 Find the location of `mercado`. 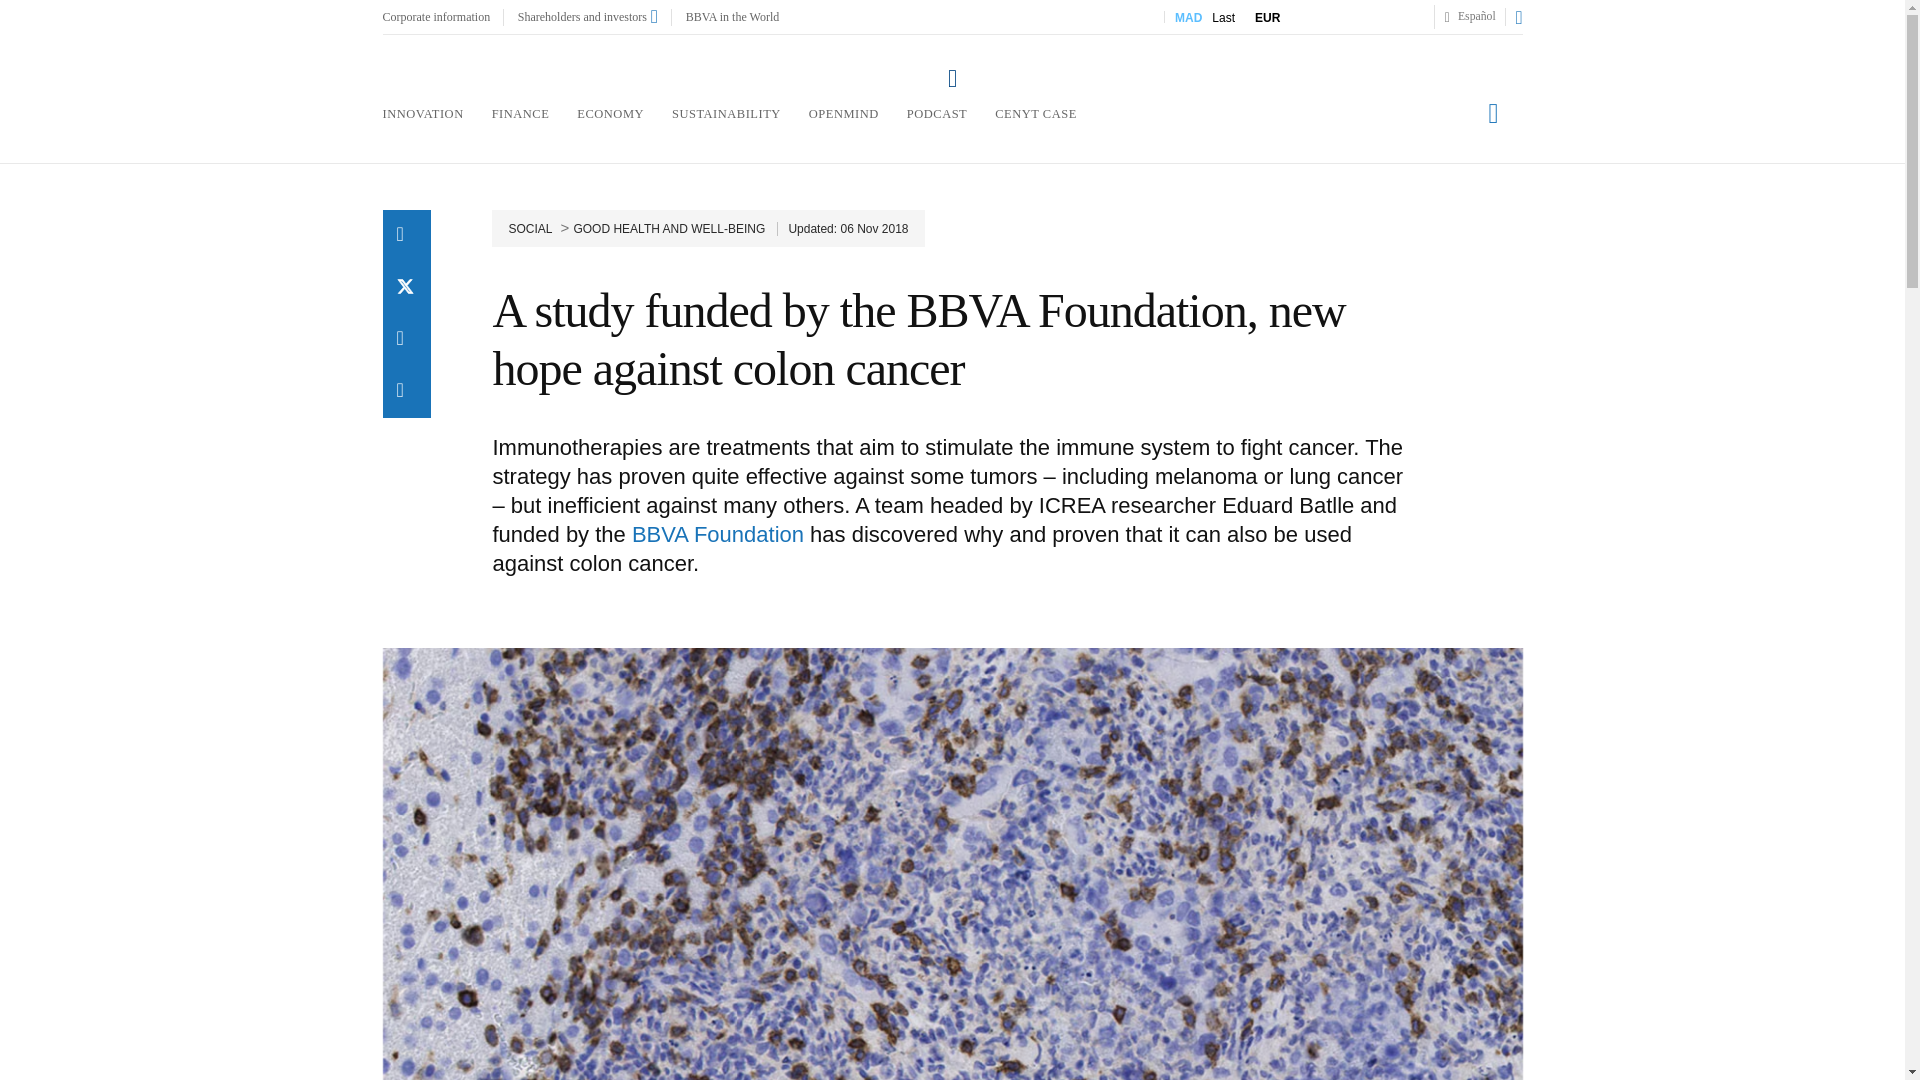

mercado is located at coordinates (1300, 16).